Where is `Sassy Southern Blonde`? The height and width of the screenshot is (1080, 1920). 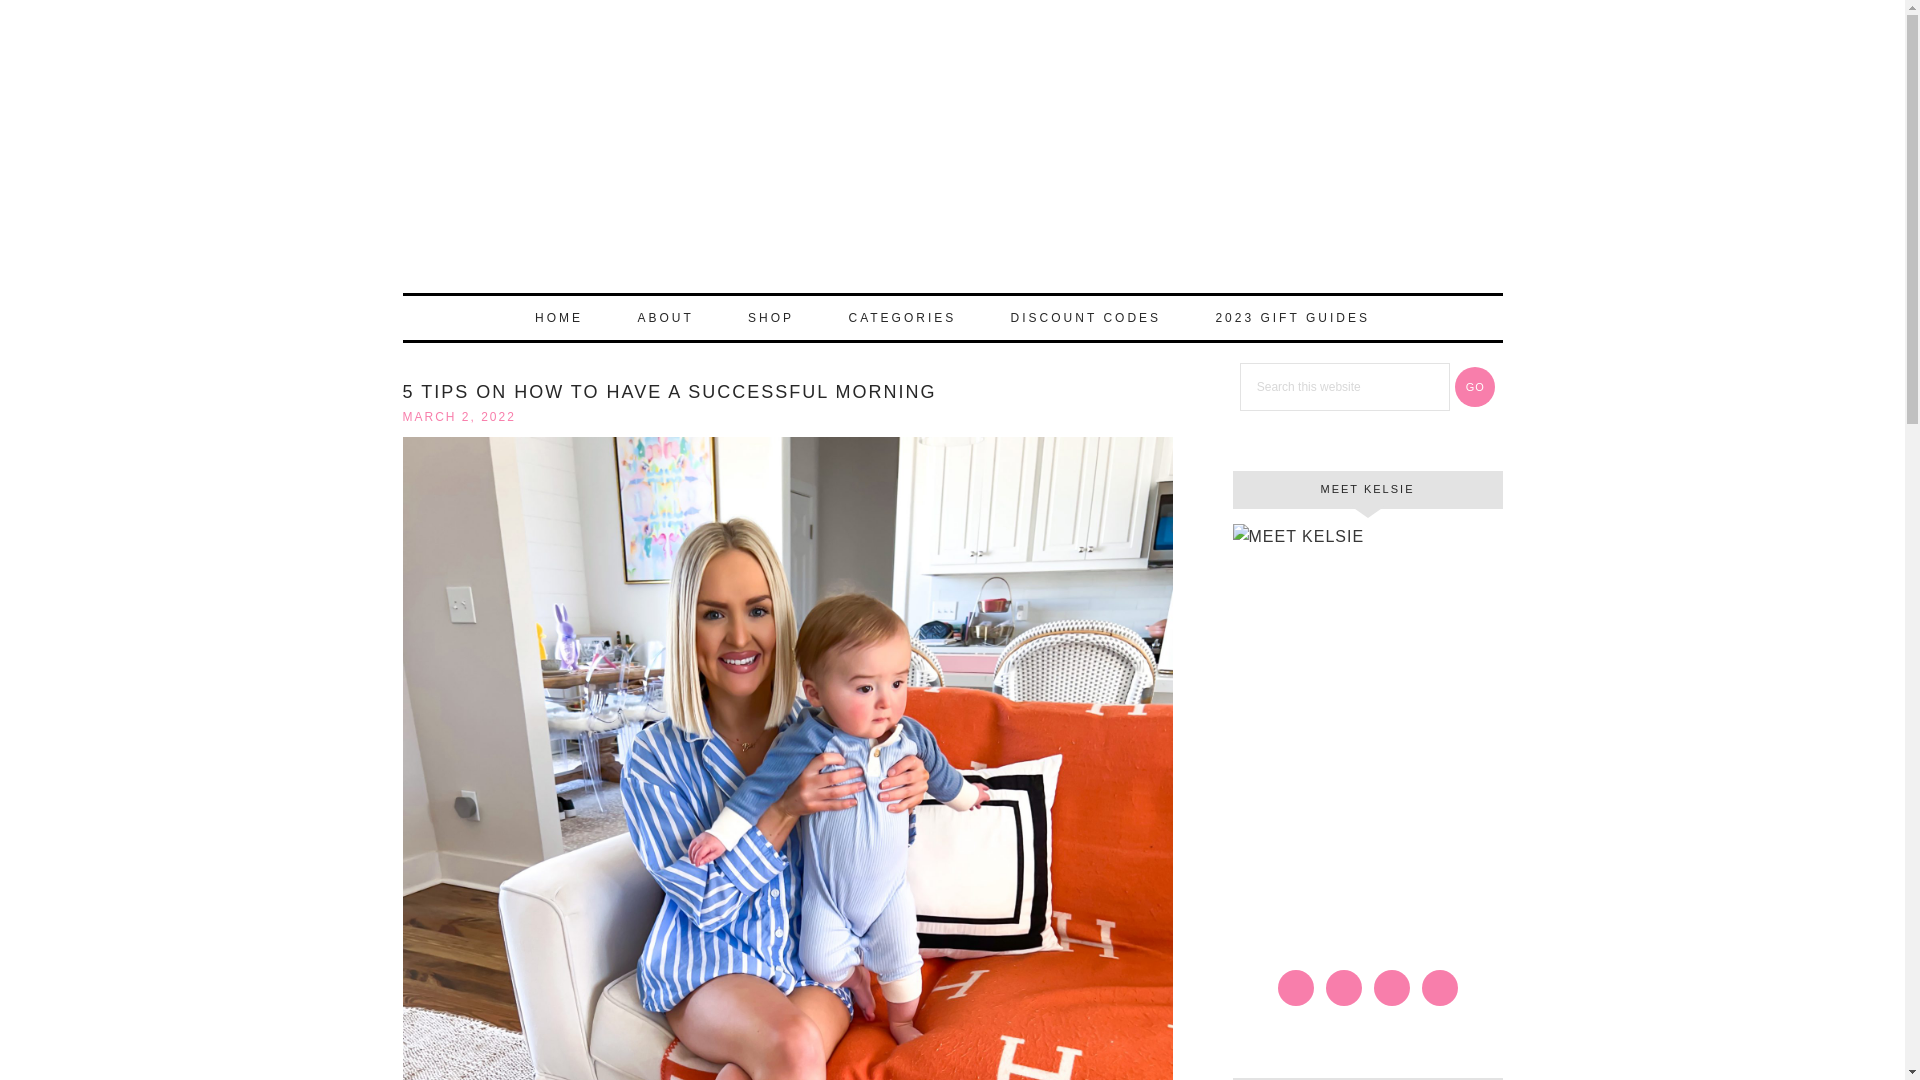 Sassy Southern Blonde is located at coordinates (951, 168).